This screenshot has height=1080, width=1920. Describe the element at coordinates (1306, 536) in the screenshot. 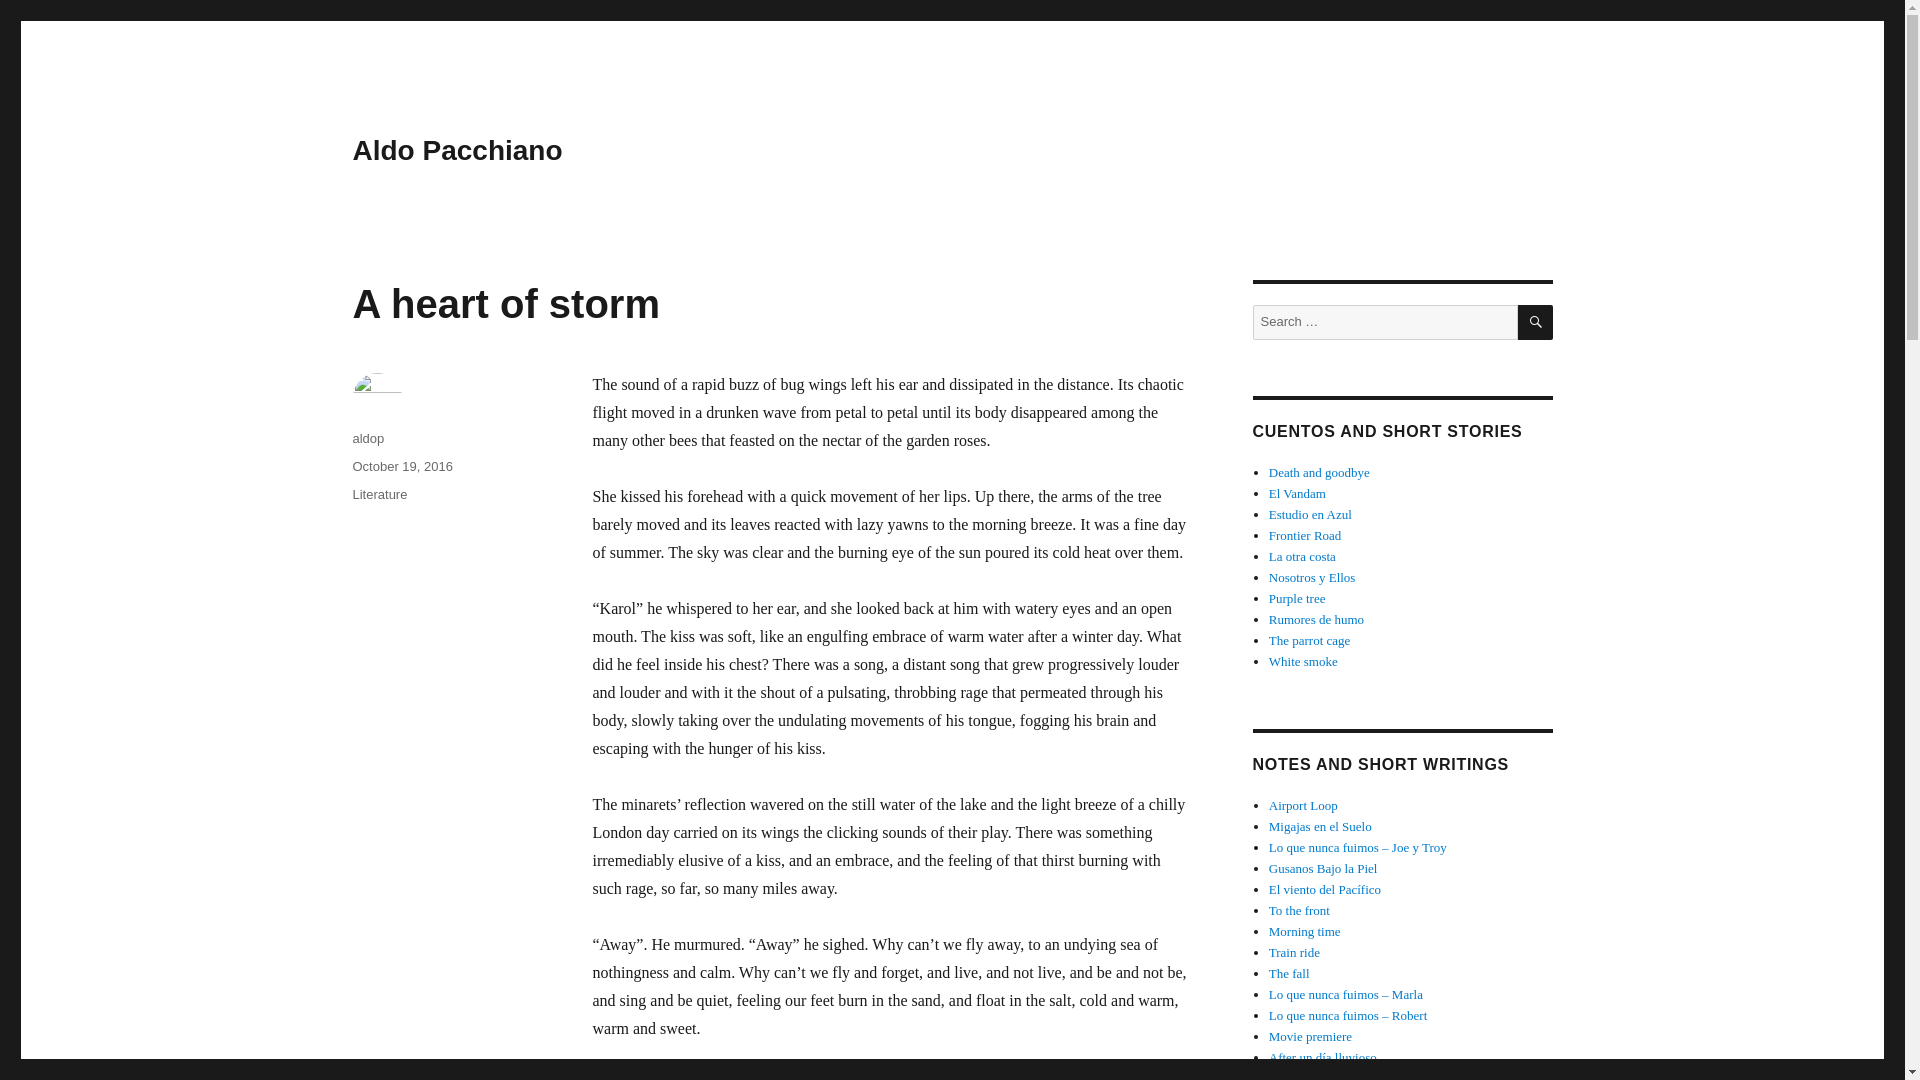

I see `Frontier Road` at that location.